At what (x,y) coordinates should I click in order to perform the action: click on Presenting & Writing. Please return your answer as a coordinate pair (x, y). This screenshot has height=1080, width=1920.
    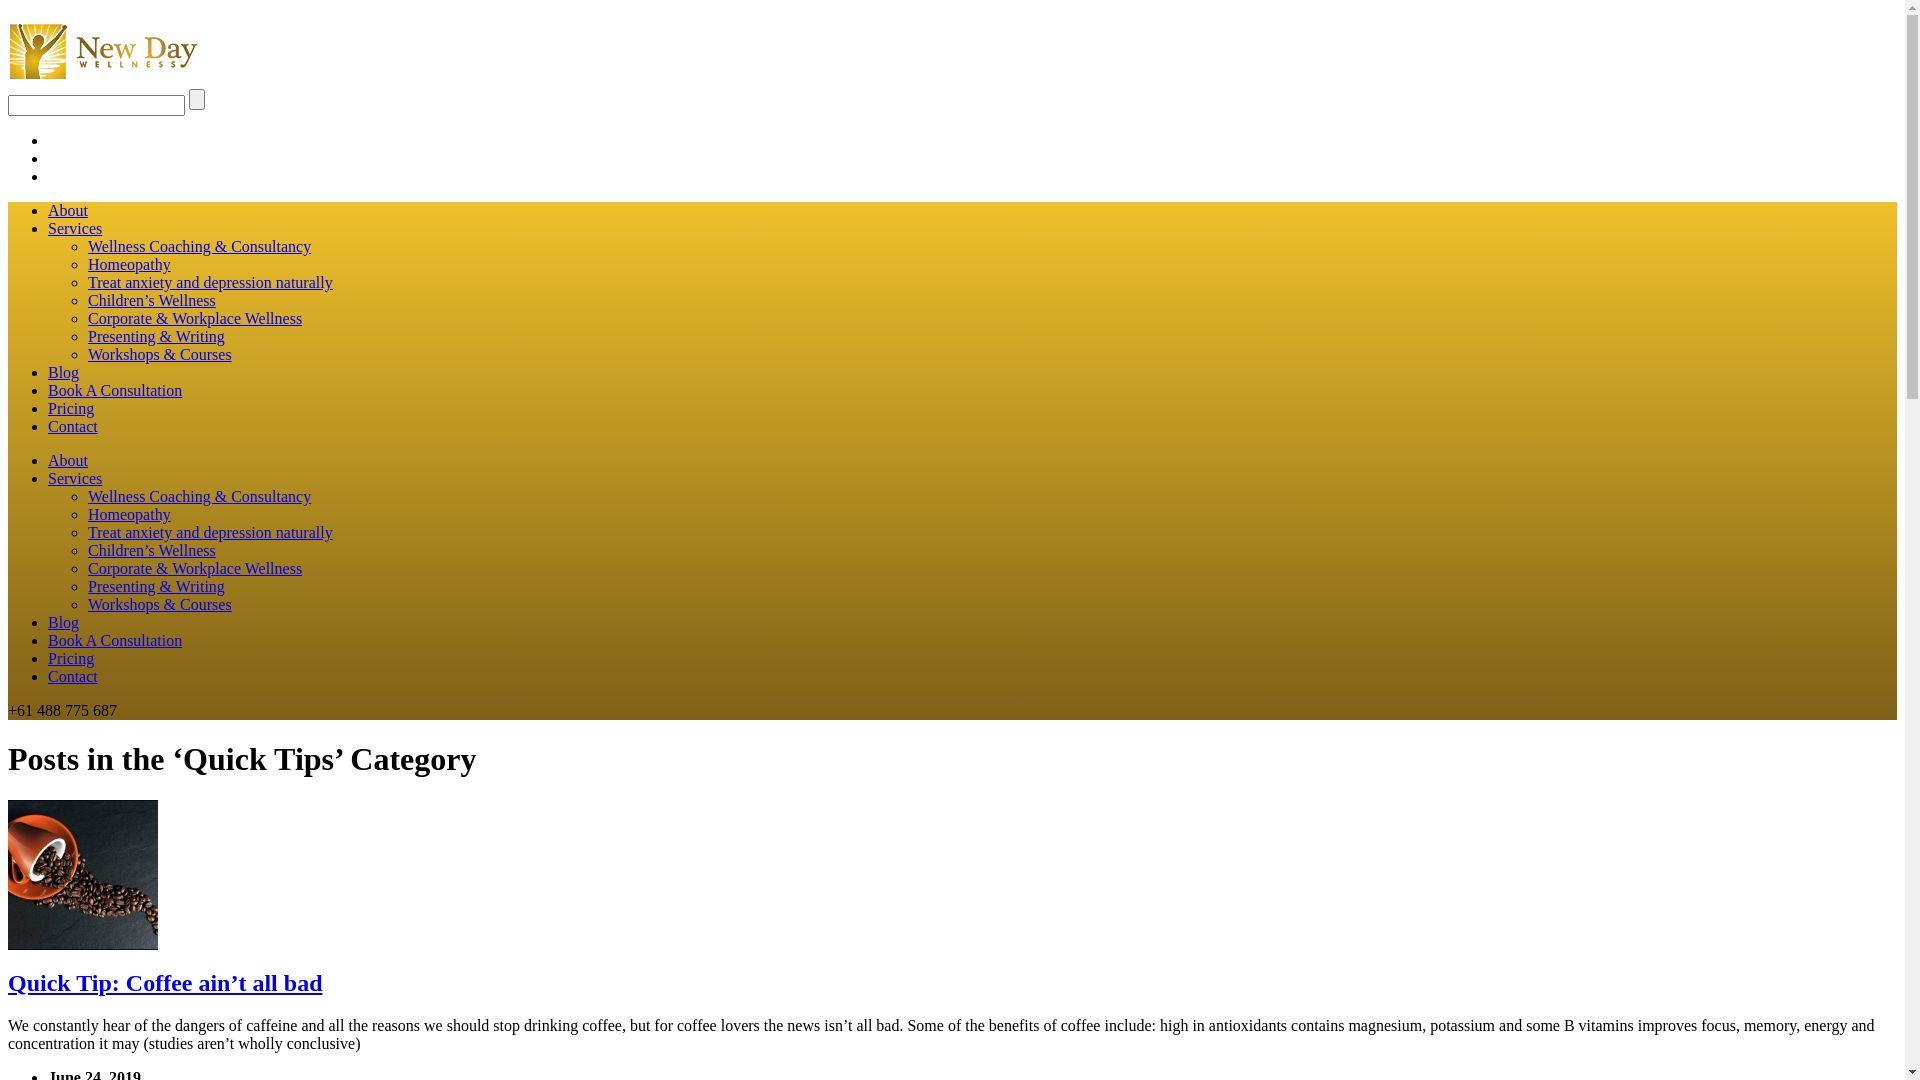
    Looking at the image, I should click on (156, 586).